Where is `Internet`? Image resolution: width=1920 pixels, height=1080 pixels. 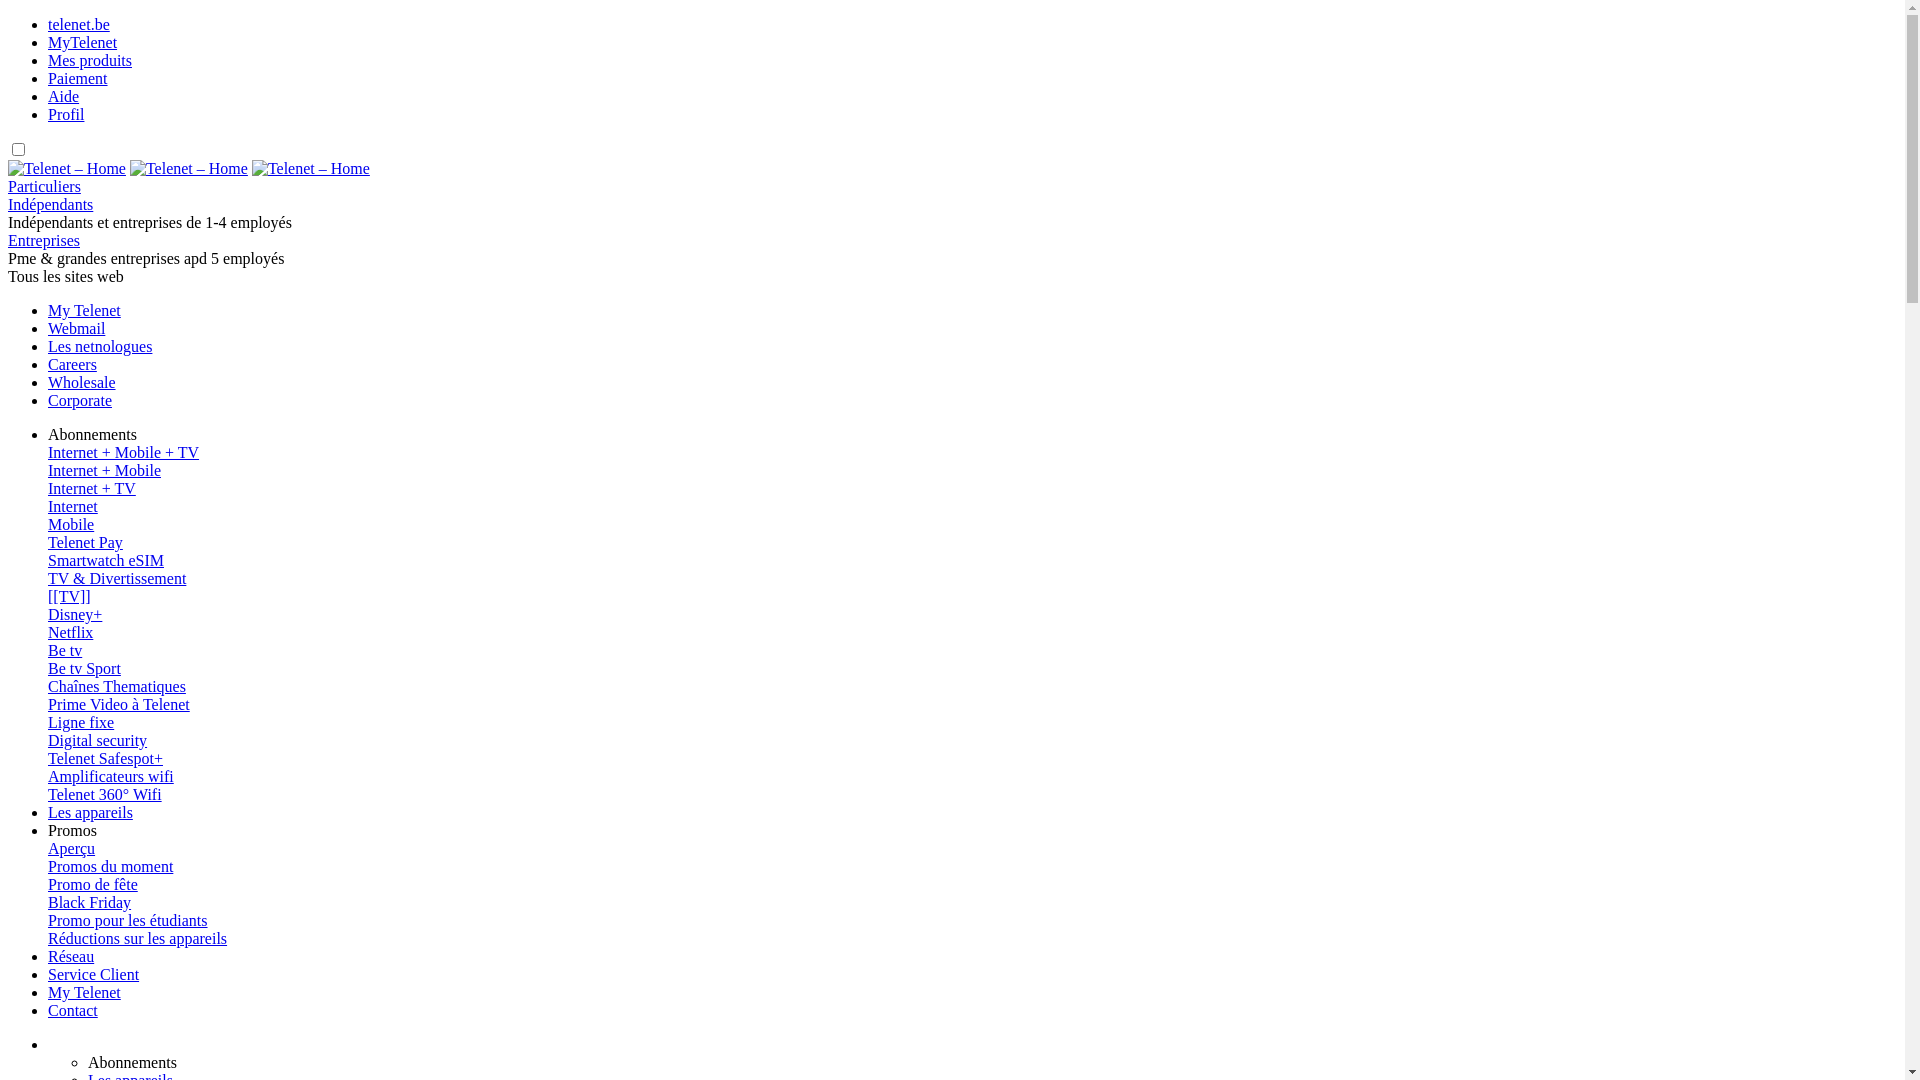
Internet is located at coordinates (972, 507).